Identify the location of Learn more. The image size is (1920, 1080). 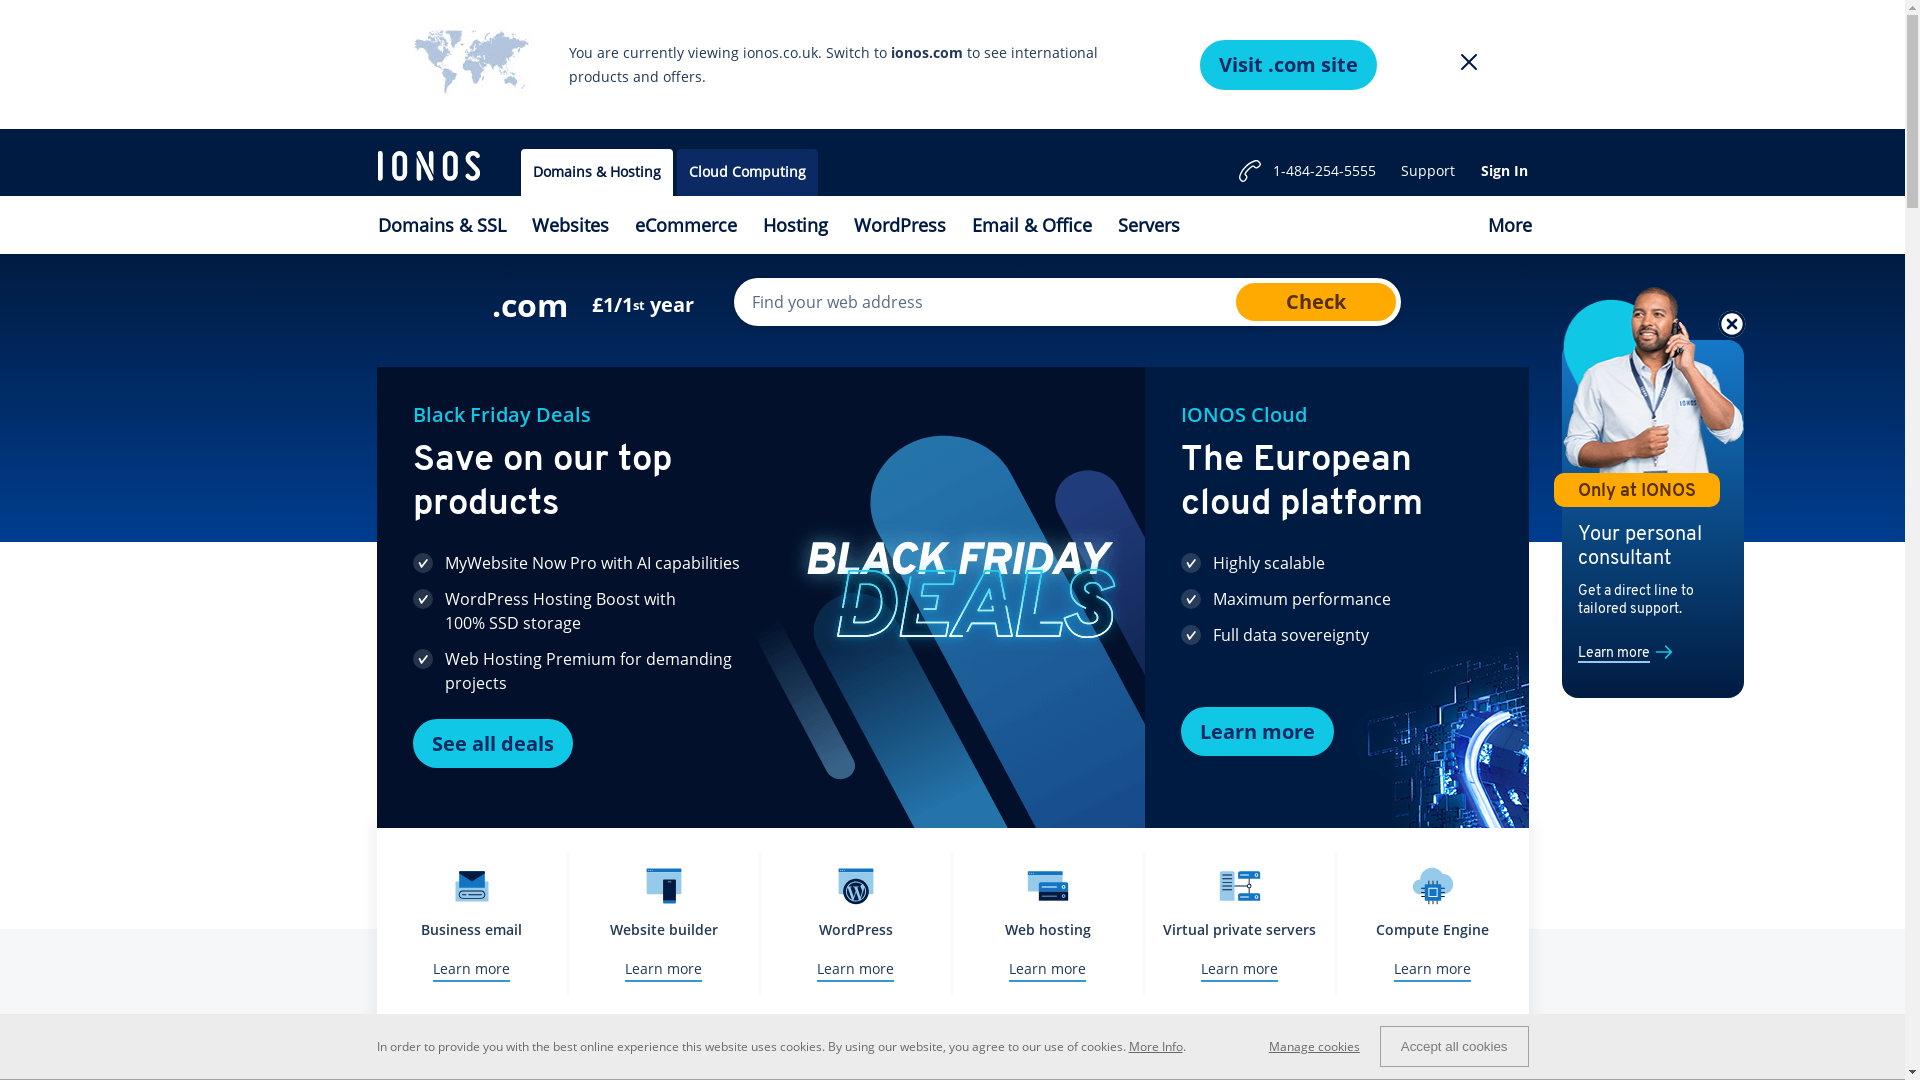
(1256, 732).